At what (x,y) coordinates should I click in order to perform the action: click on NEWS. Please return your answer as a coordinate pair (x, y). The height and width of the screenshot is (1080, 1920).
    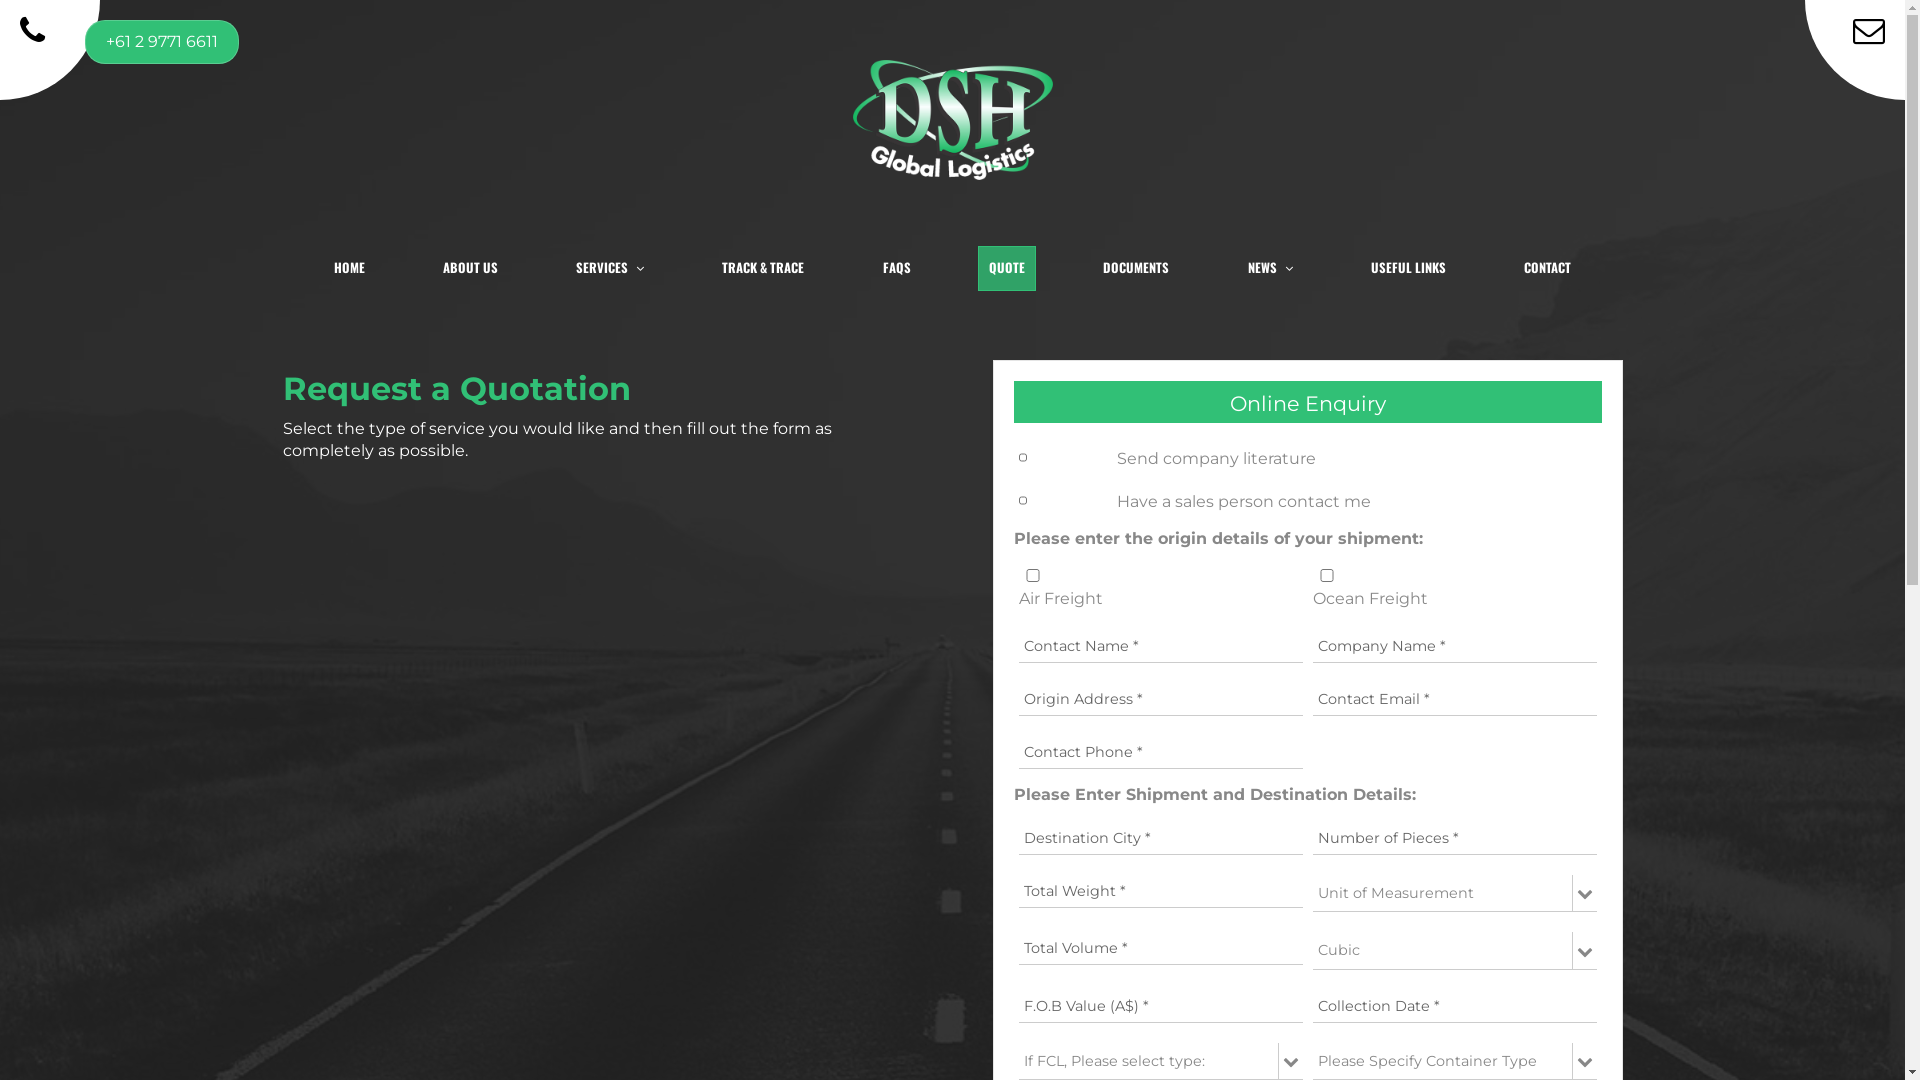
    Looking at the image, I should click on (1270, 268).